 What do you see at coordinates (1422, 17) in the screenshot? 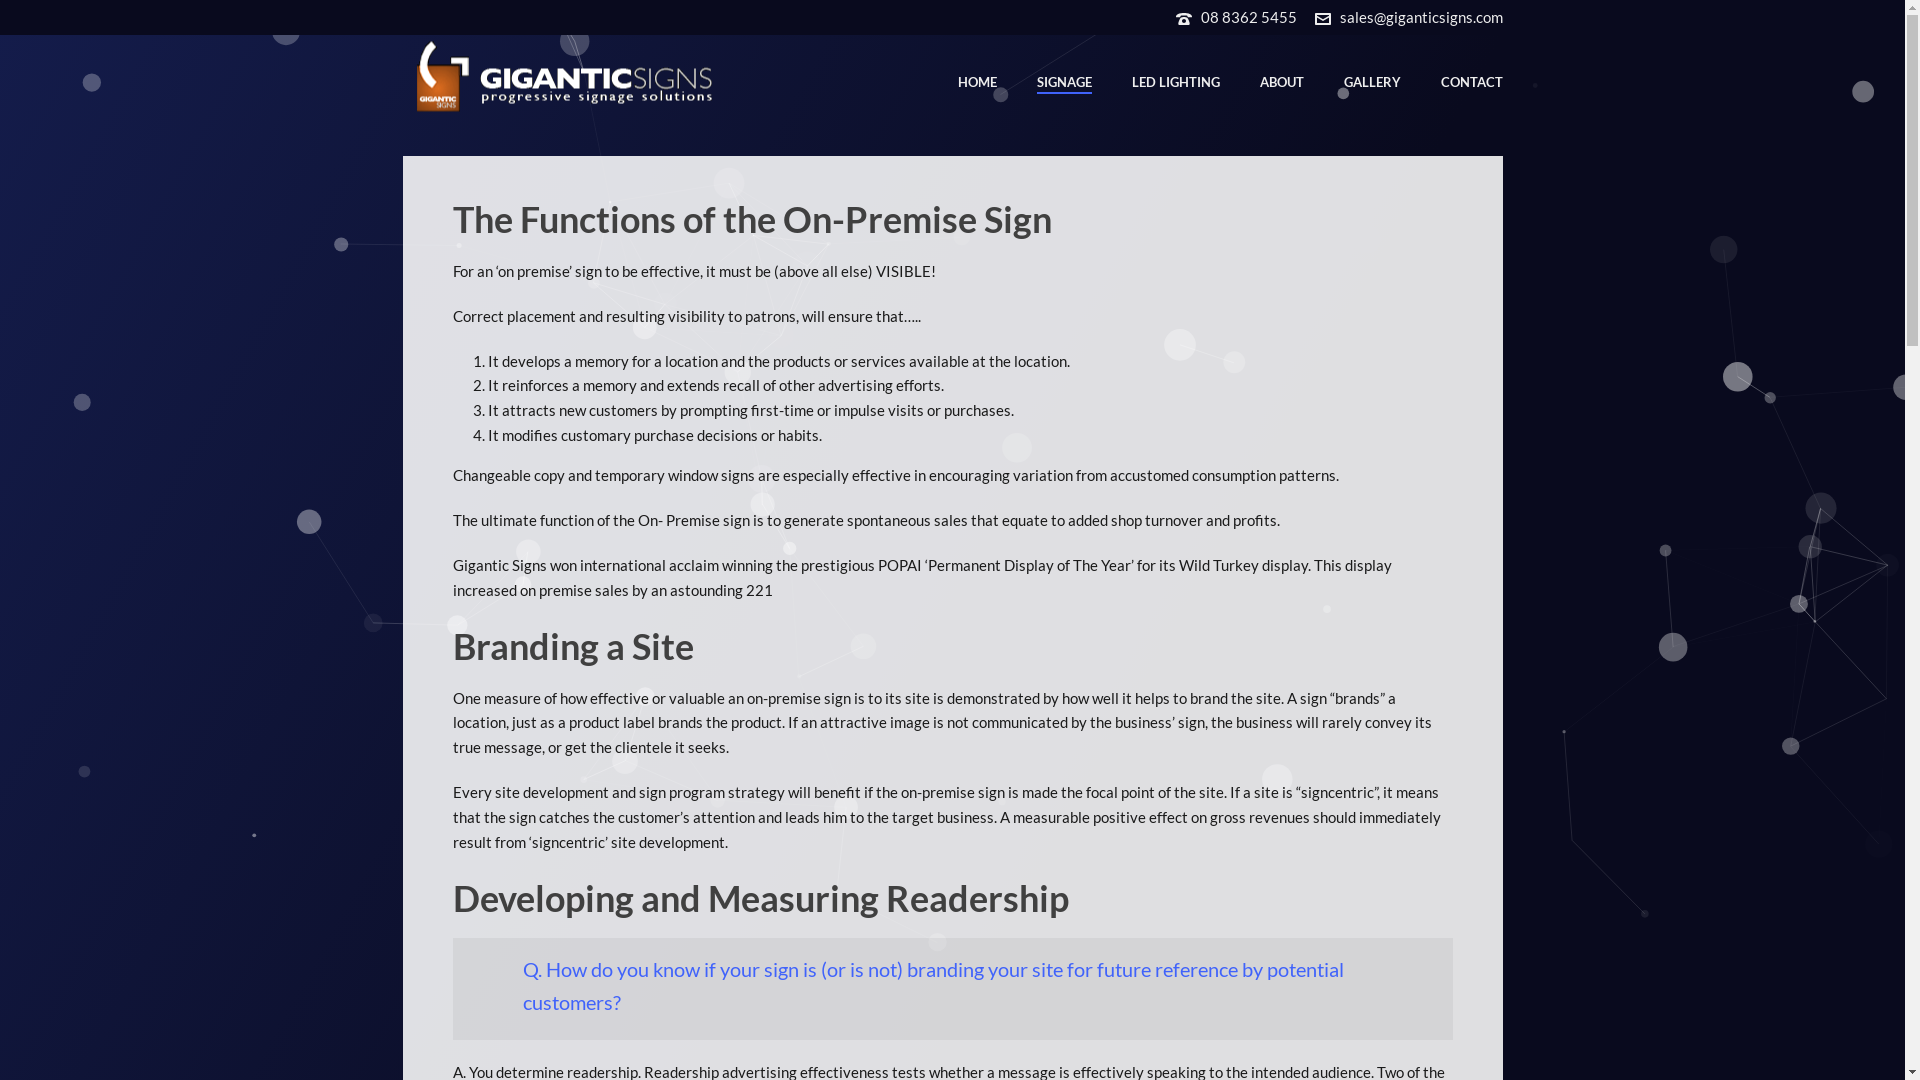
I see `sales@giganticsigns.com` at bounding box center [1422, 17].